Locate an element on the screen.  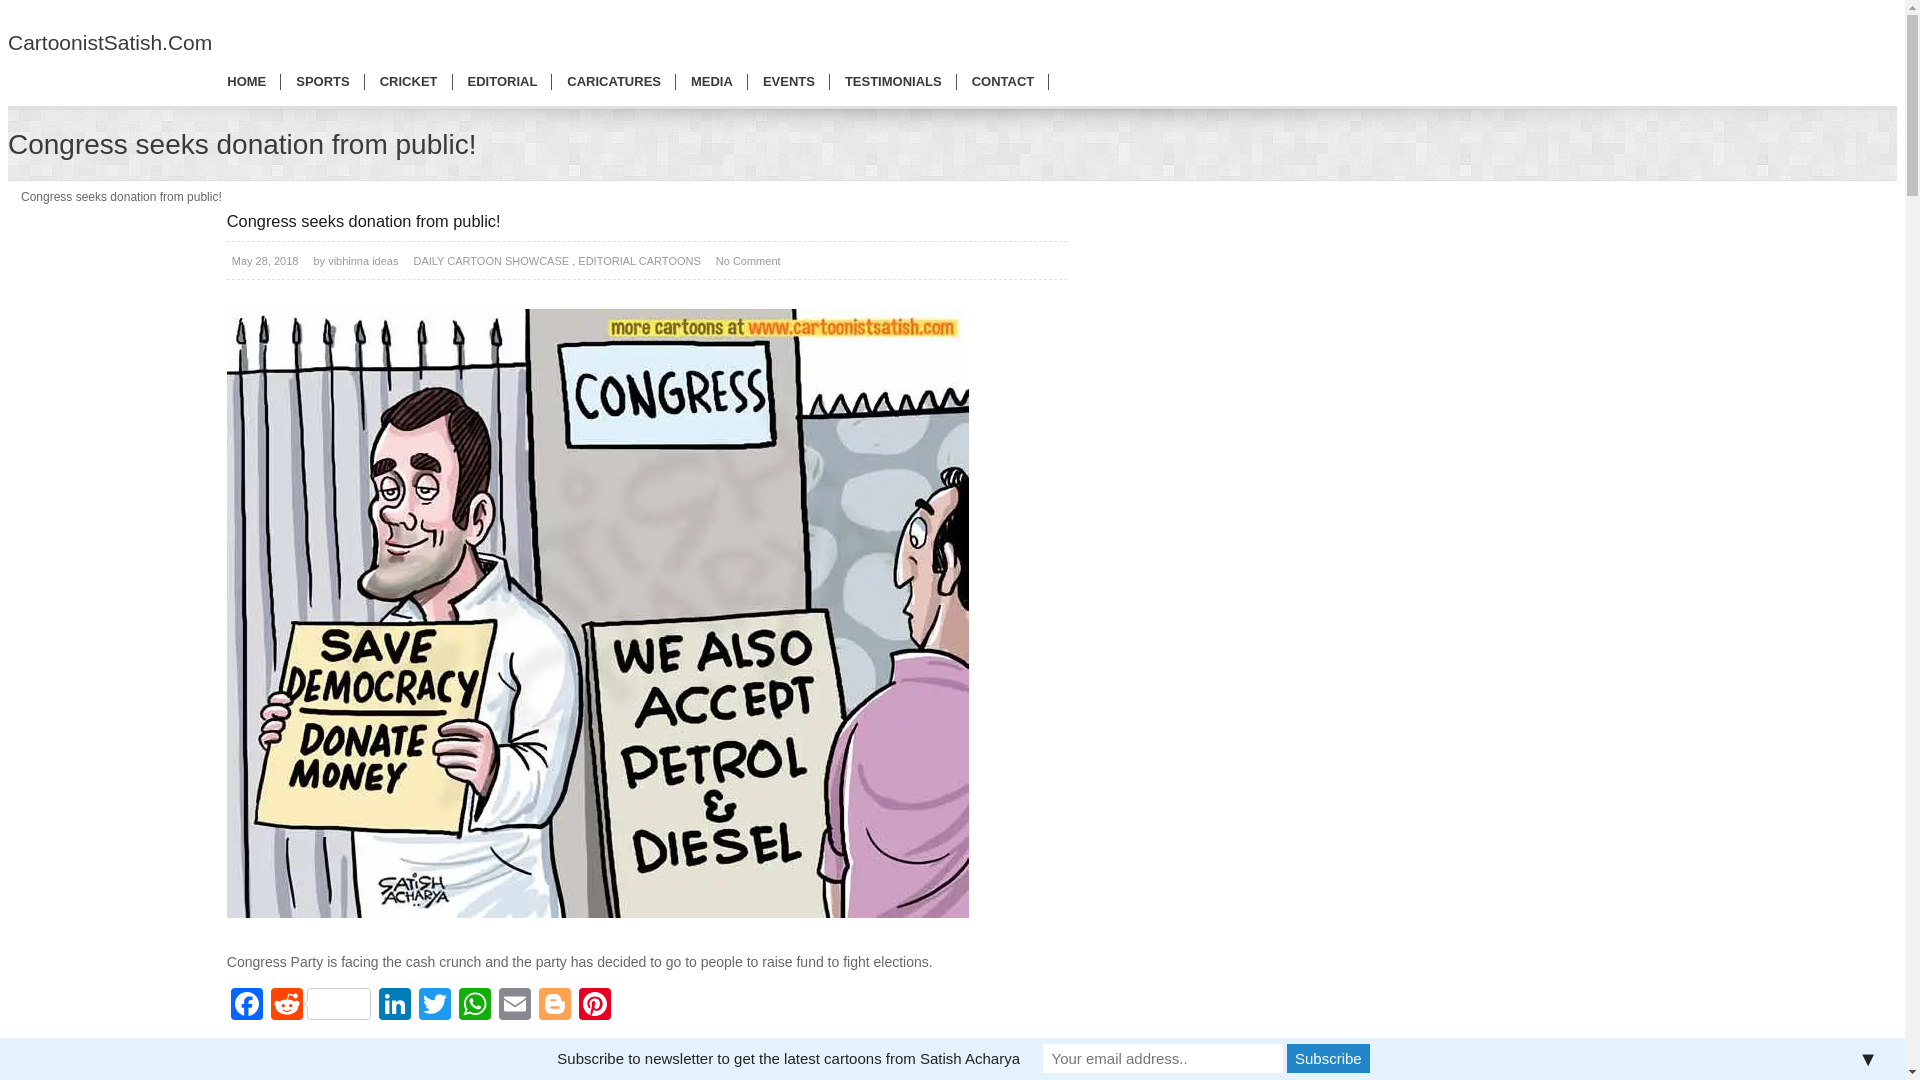
EDITORIAL CARTOONS is located at coordinates (638, 260).